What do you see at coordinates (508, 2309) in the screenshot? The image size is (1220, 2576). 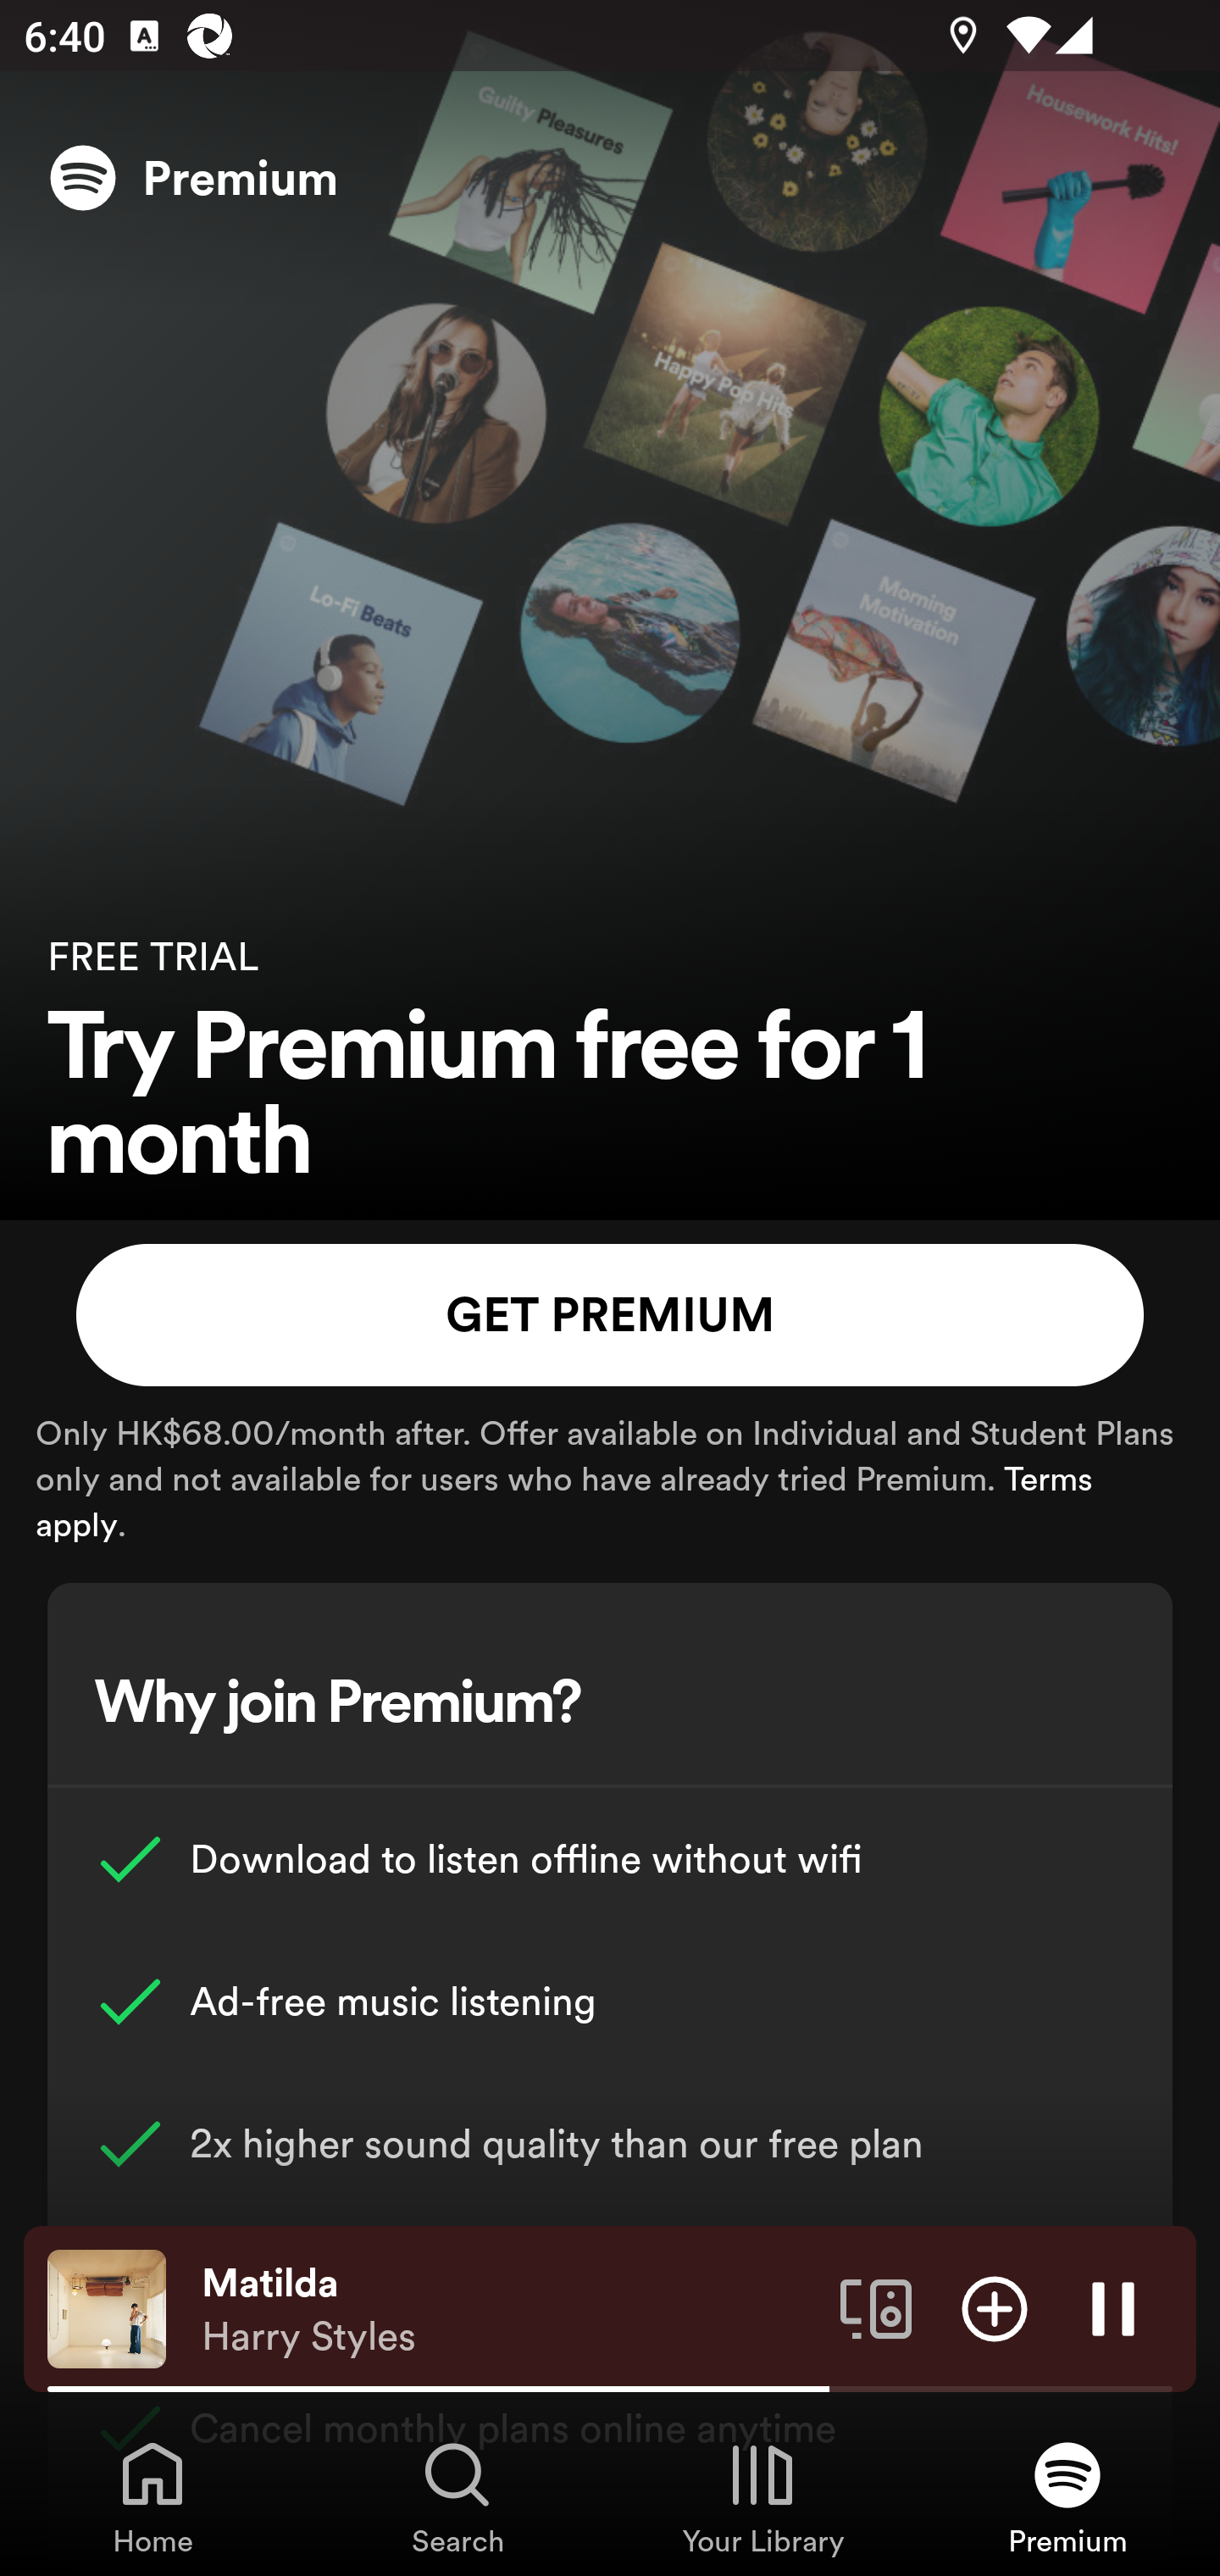 I see `Matilda Harry Styles` at bounding box center [508, 2309].